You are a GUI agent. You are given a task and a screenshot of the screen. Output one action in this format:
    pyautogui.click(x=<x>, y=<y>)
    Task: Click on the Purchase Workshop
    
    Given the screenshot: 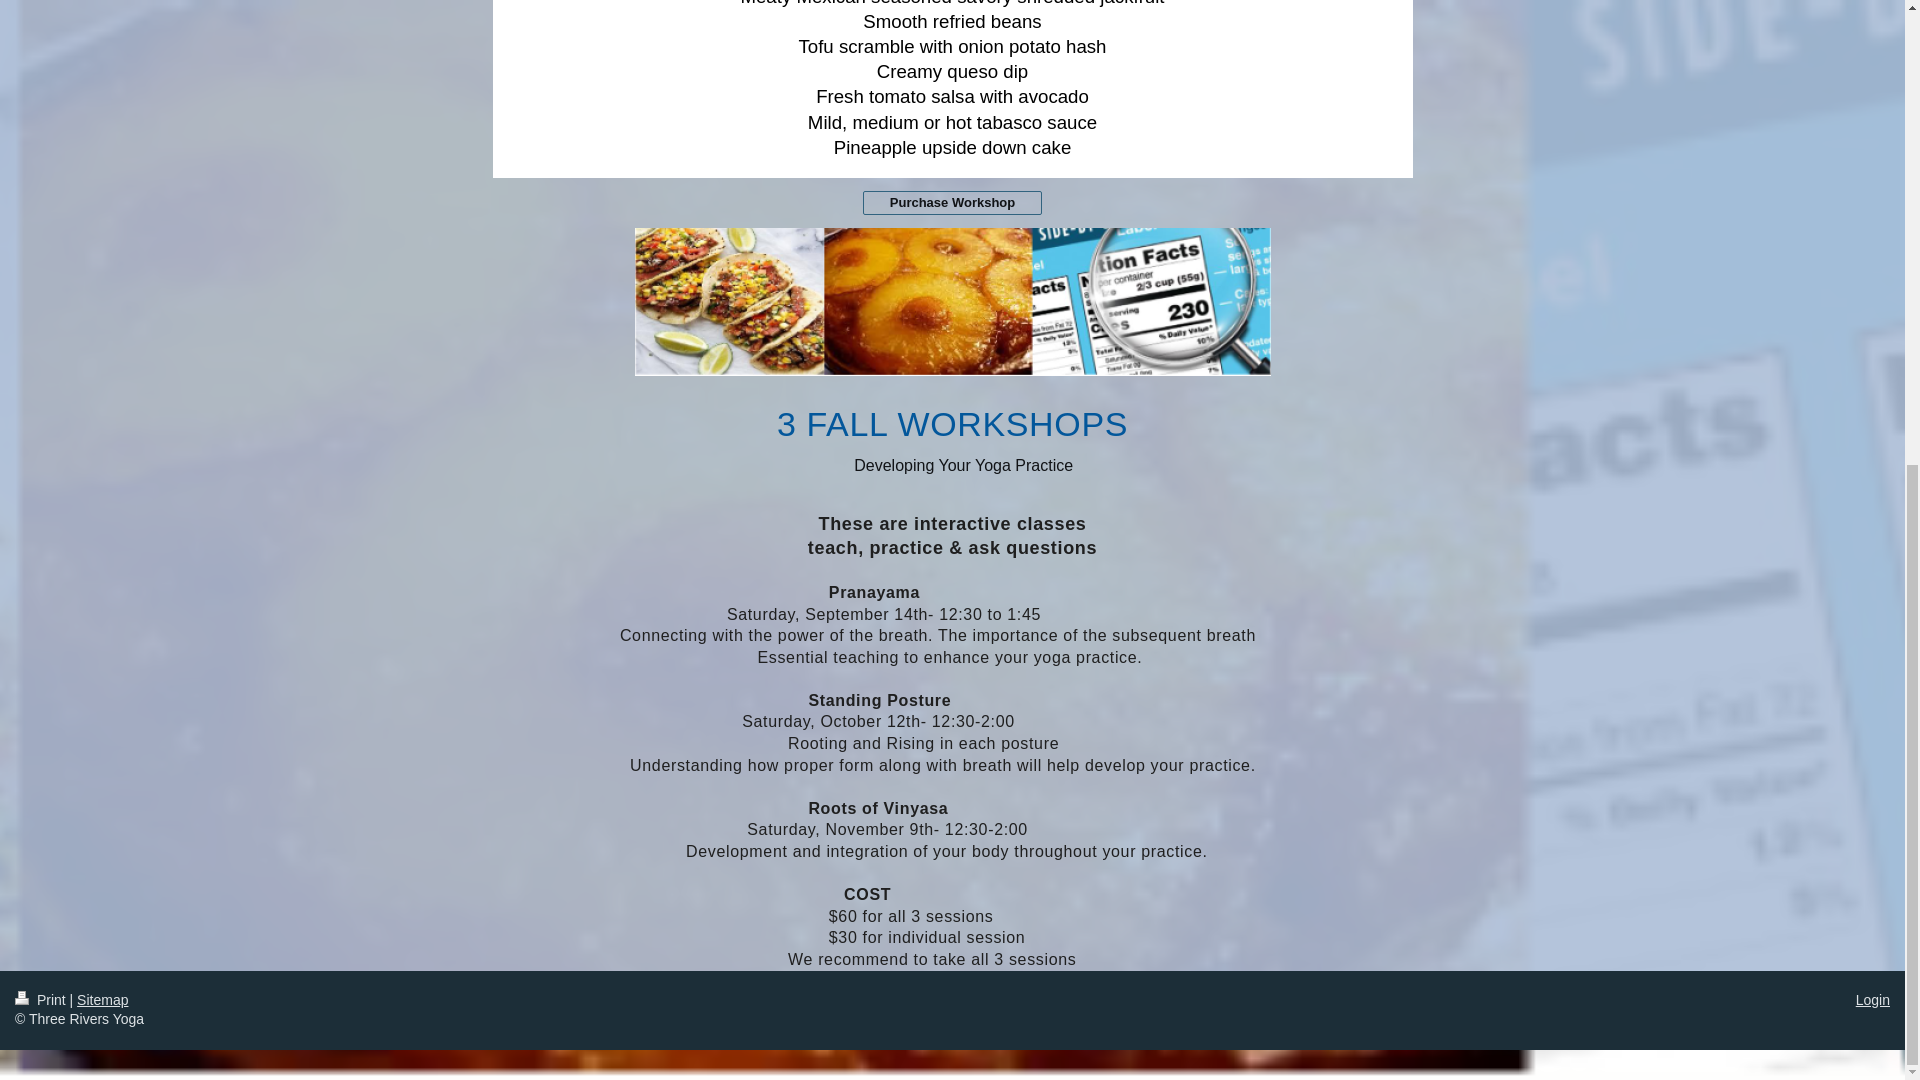 What is the action you would take?
    pyautogui.click(x=952, y=204)
    